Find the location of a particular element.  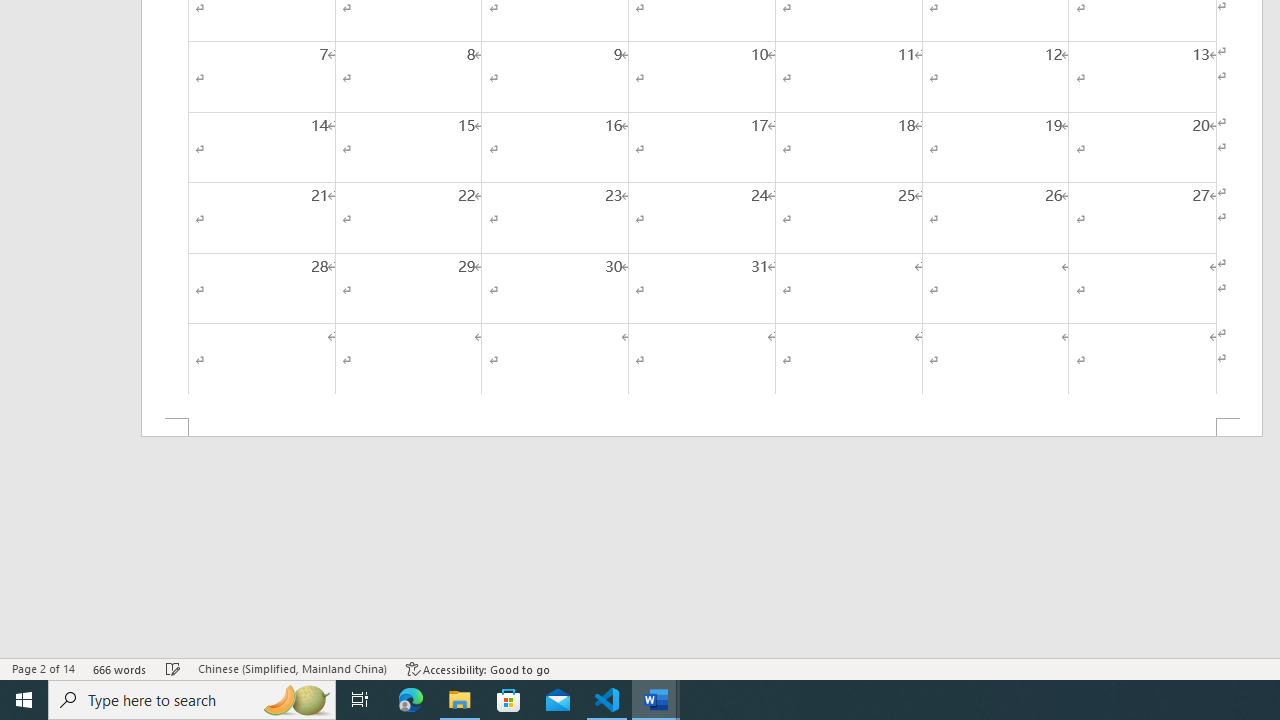

Accessibility Checker Accessibility: Good to go is located at coordinates (478, 668).